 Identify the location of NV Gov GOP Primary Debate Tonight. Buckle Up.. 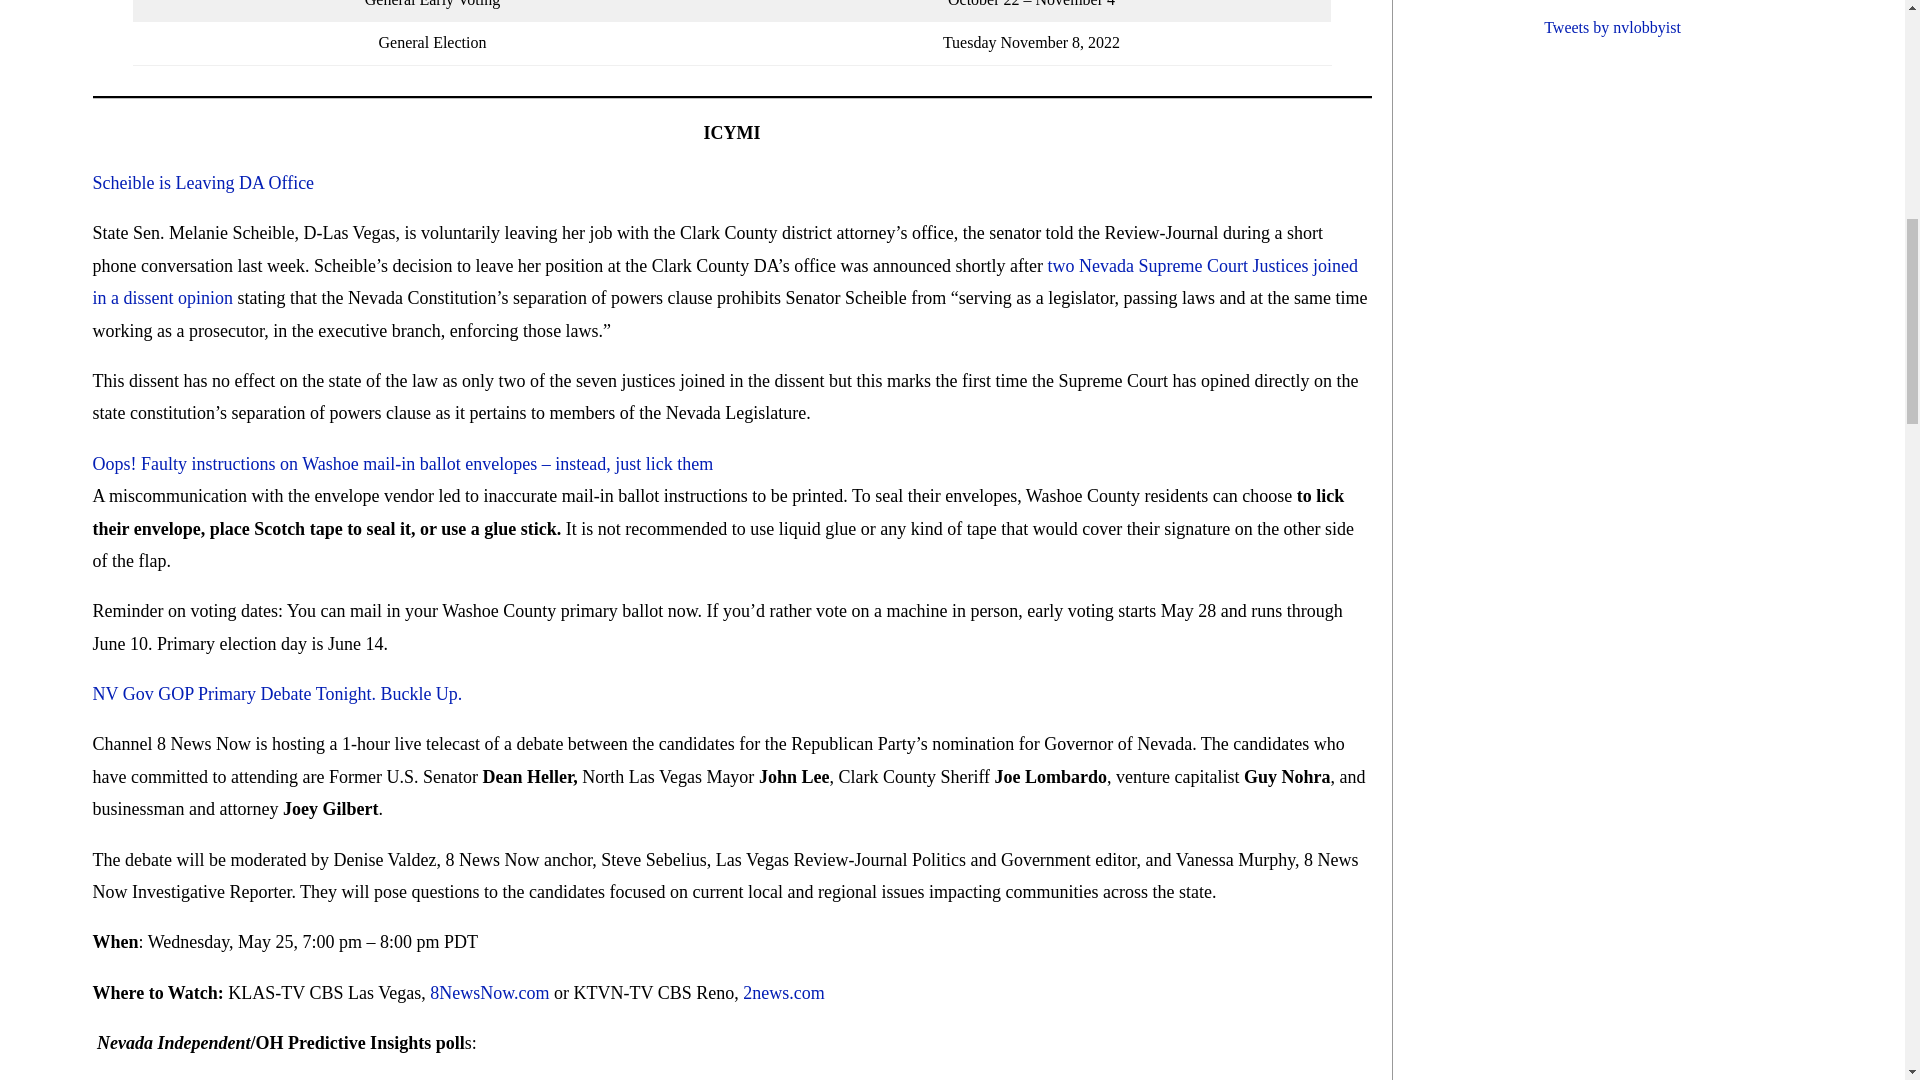
(277, 694).